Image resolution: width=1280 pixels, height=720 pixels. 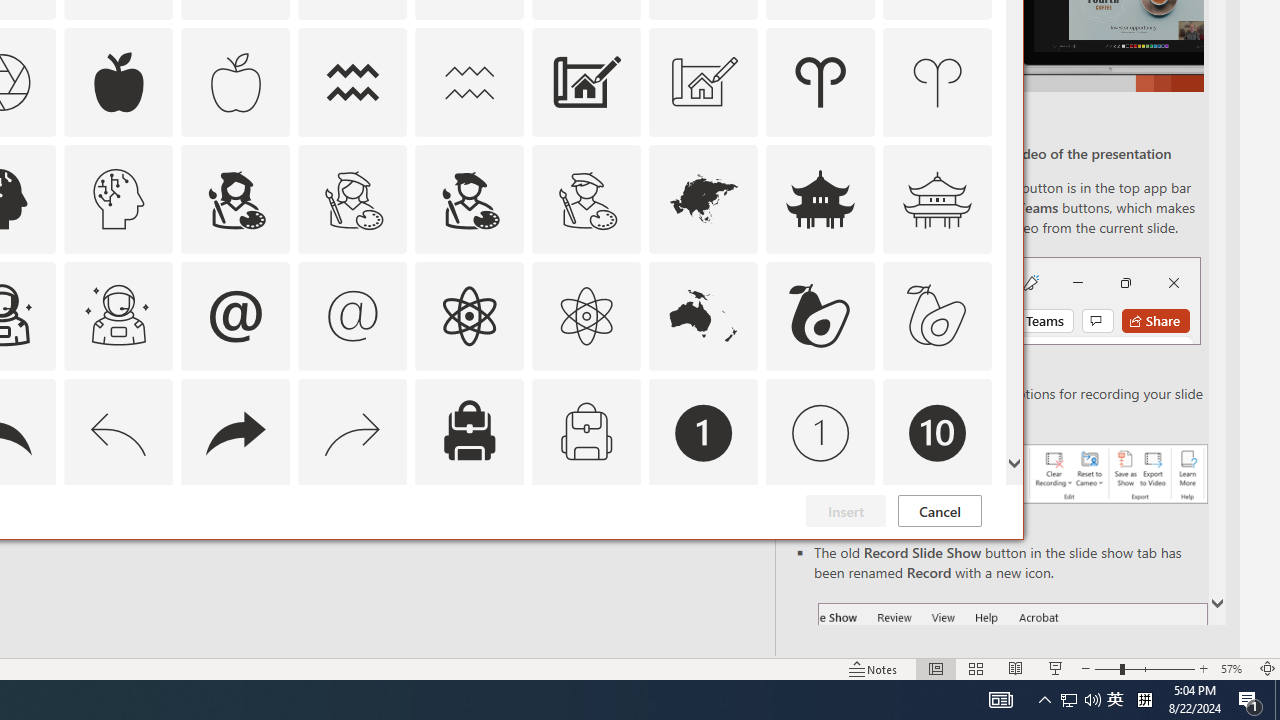 What do you see at coordinates (586, 550) in the screenshot?
I see `AutomationID: Icons_Badge8` at bounding box center [586, 550].